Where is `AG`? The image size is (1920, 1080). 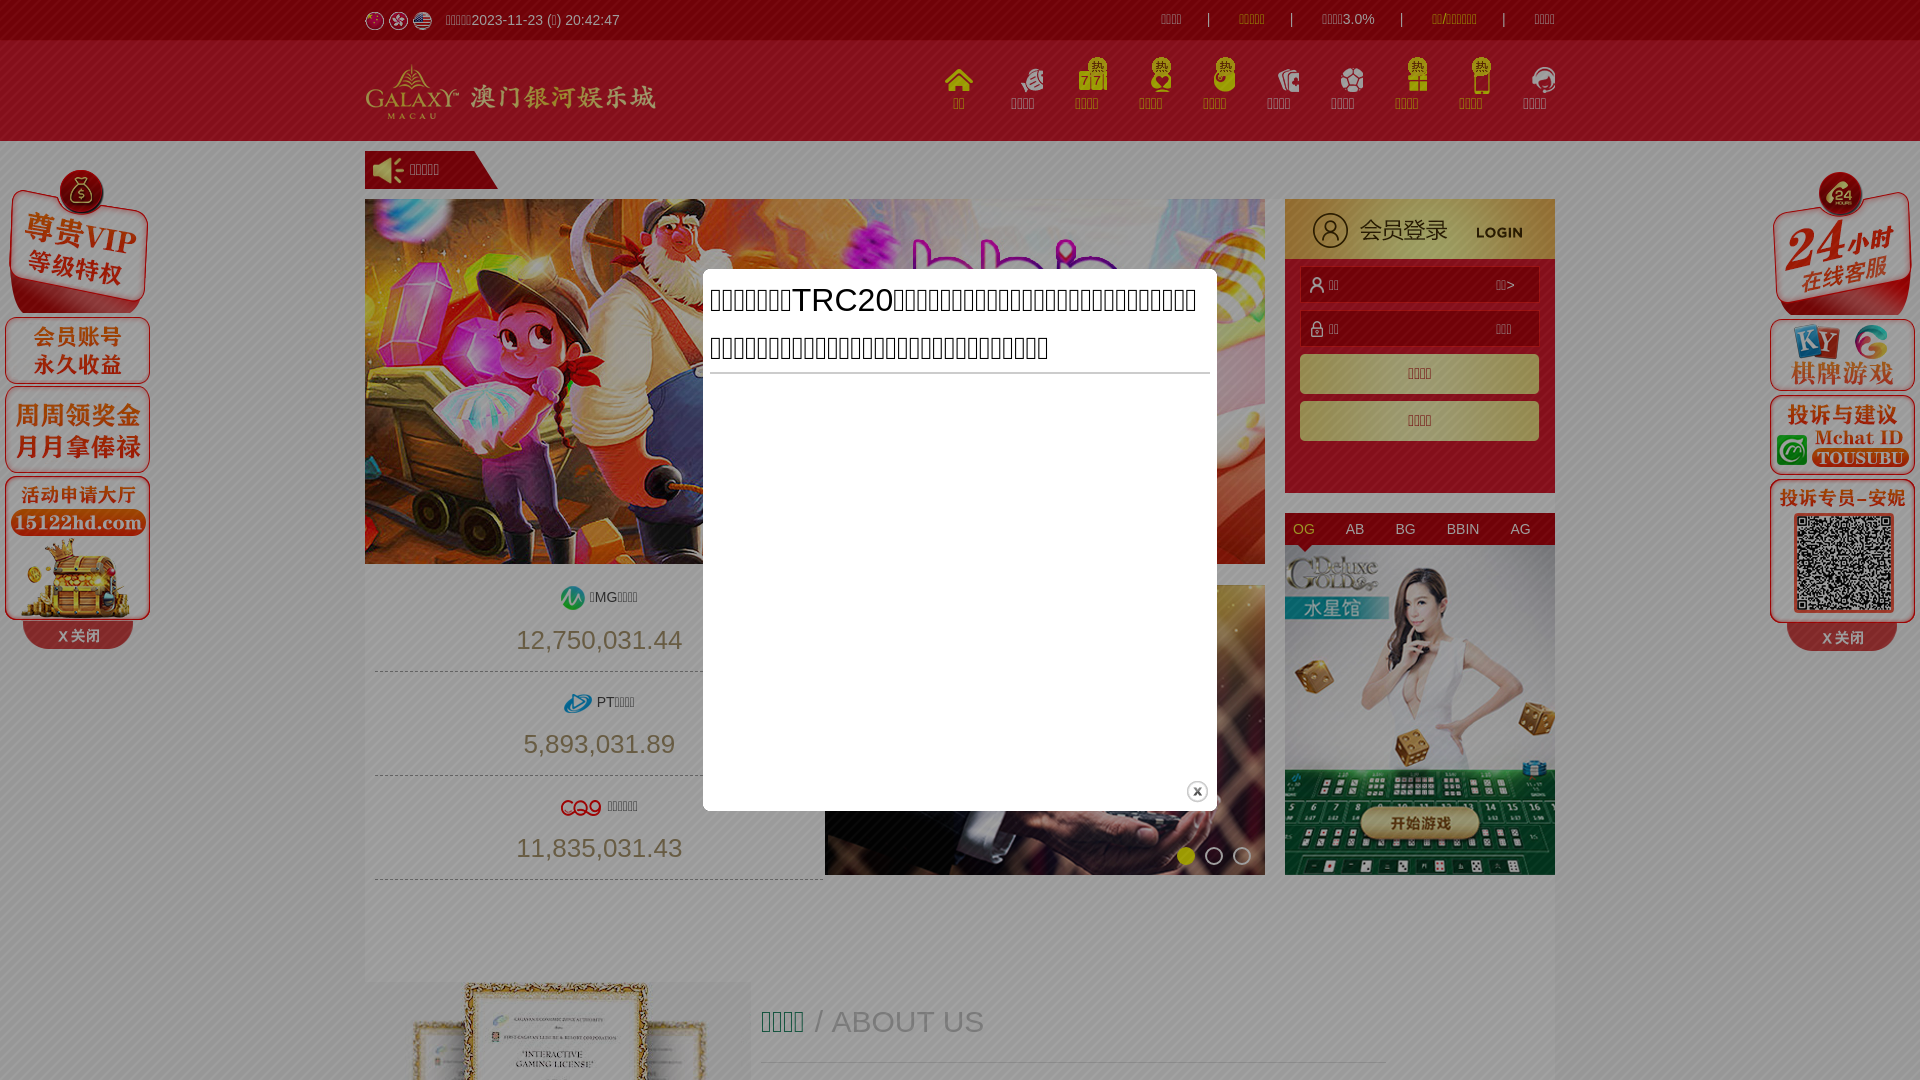 AG is located at coordinates (1520, 529).